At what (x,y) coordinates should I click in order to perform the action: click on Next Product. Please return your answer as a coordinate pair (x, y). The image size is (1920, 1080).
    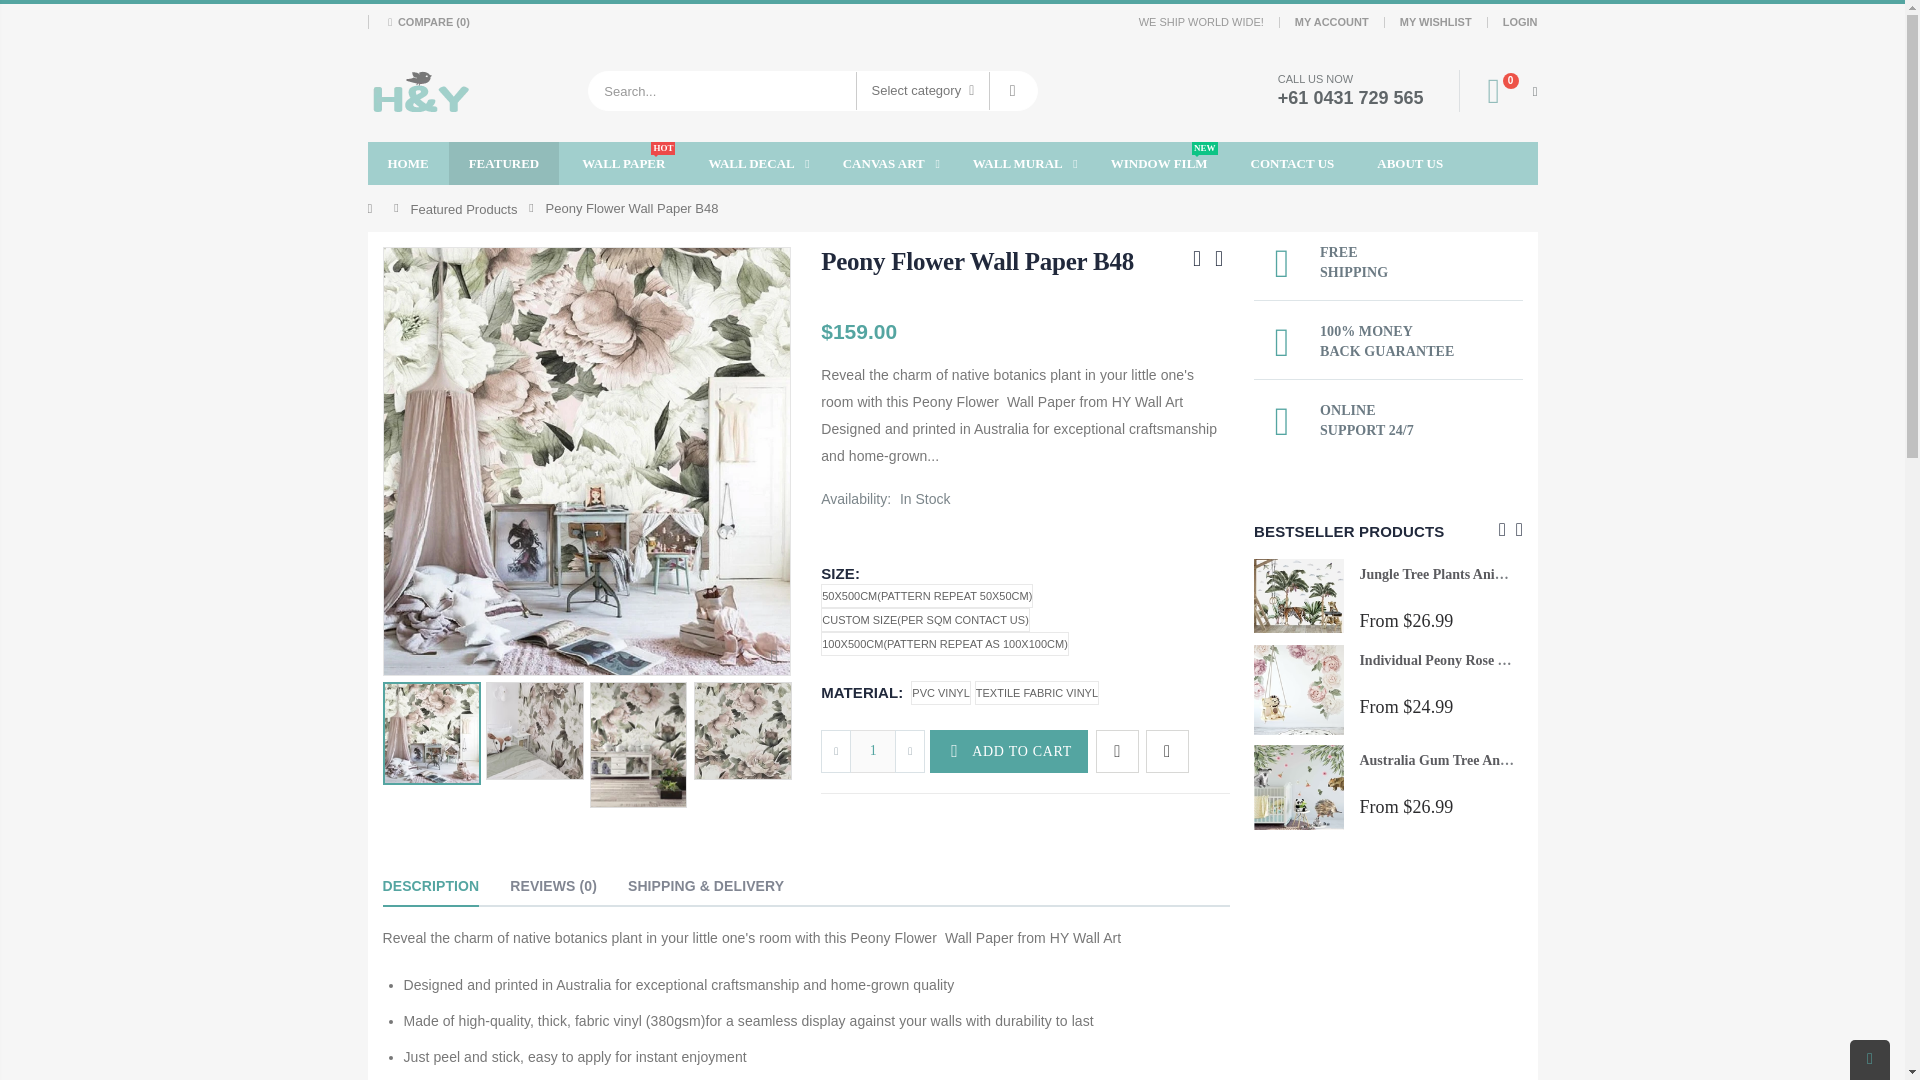
    Looking at the image, I should click on (1218, 258).